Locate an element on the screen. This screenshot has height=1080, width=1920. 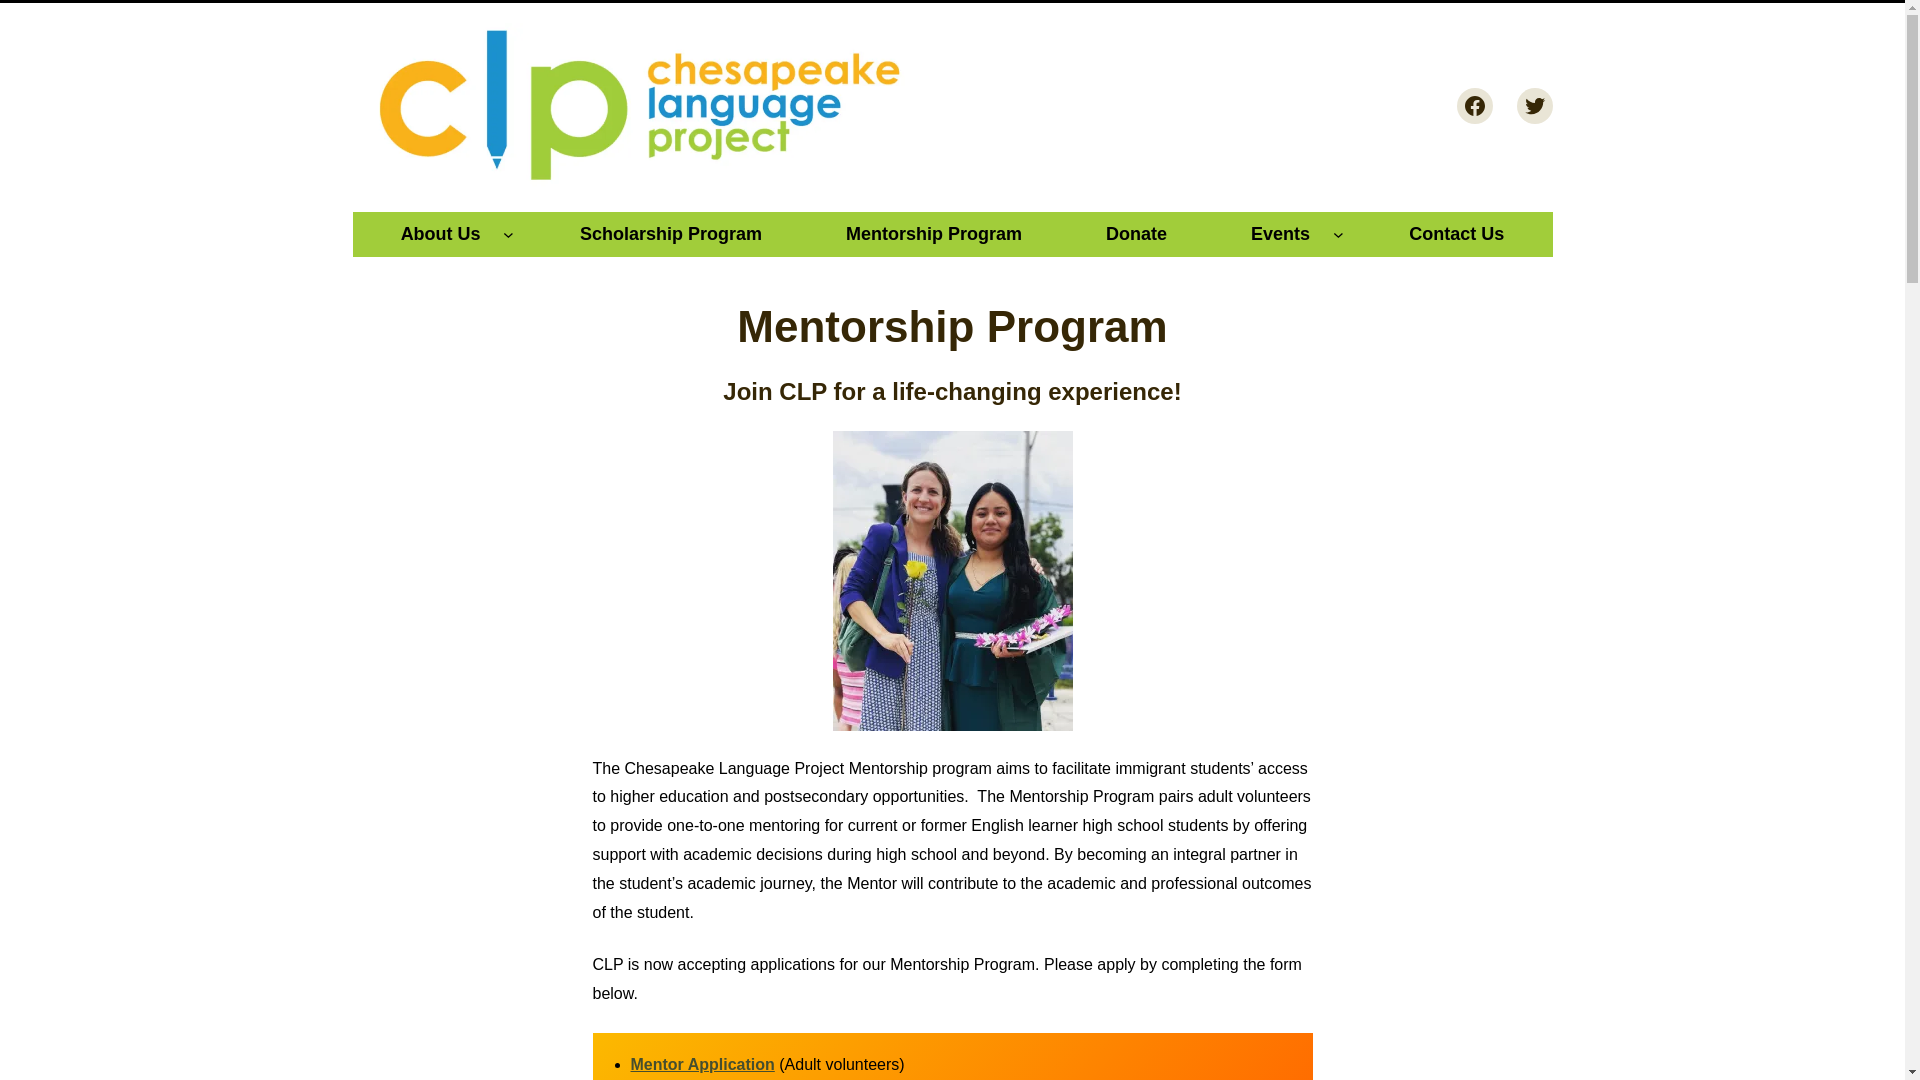
Events is located at coordinates (1280, 234).